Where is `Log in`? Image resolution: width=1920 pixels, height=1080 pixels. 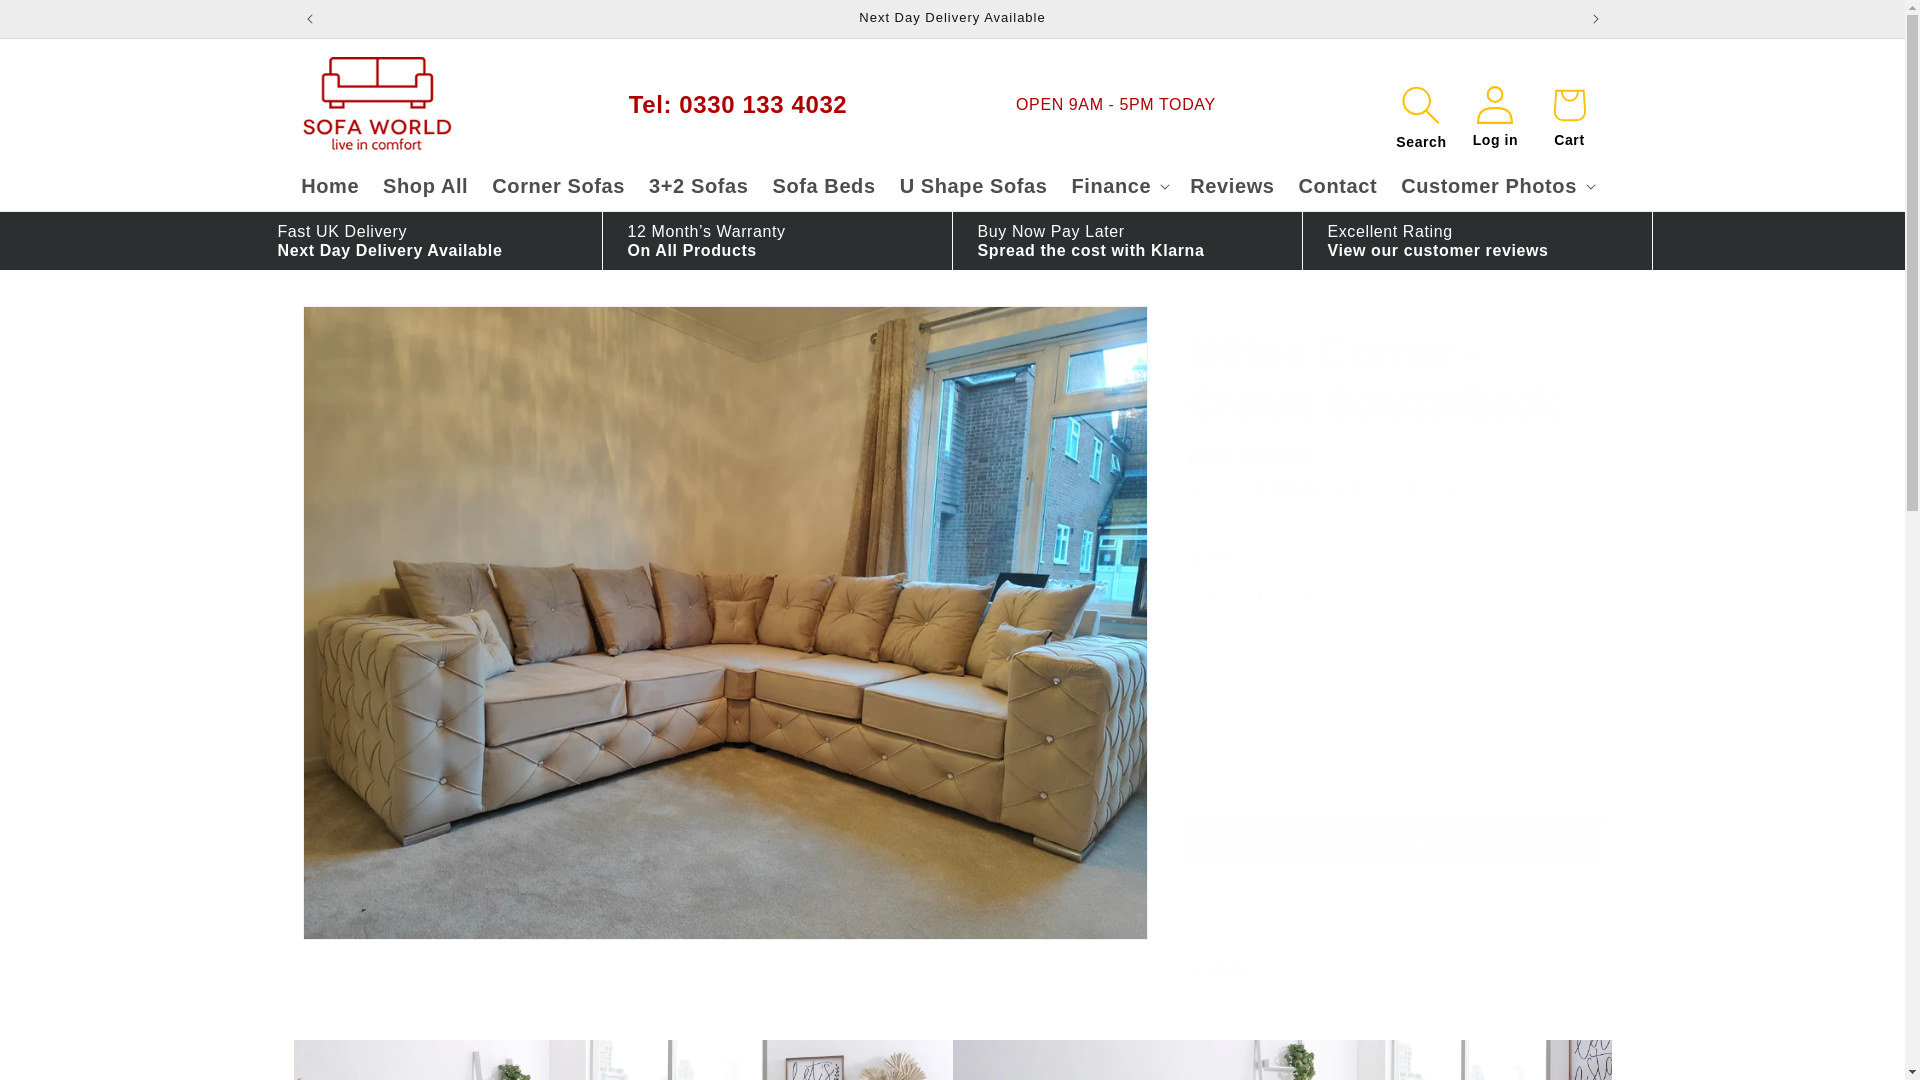
Log in is located at coordinates (1494, 104).